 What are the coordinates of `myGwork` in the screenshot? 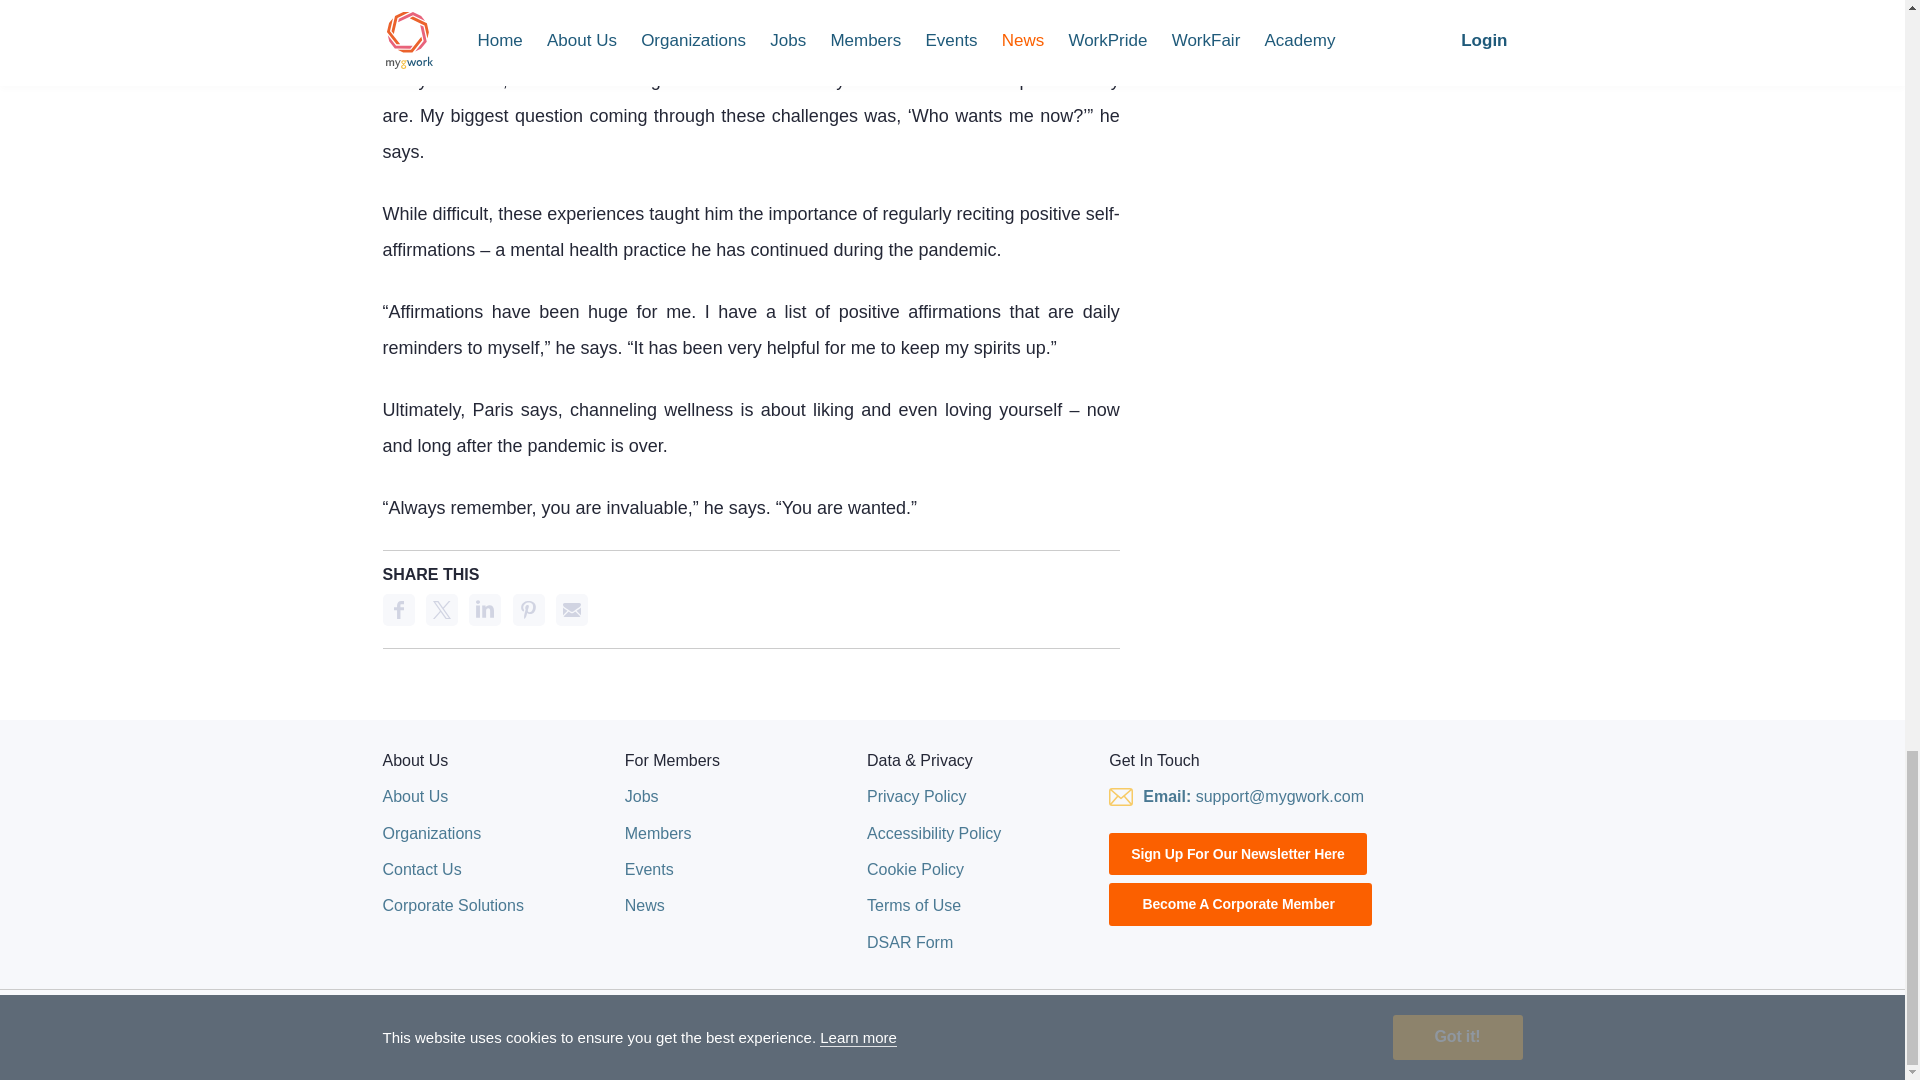 It's located at (408, 1036).